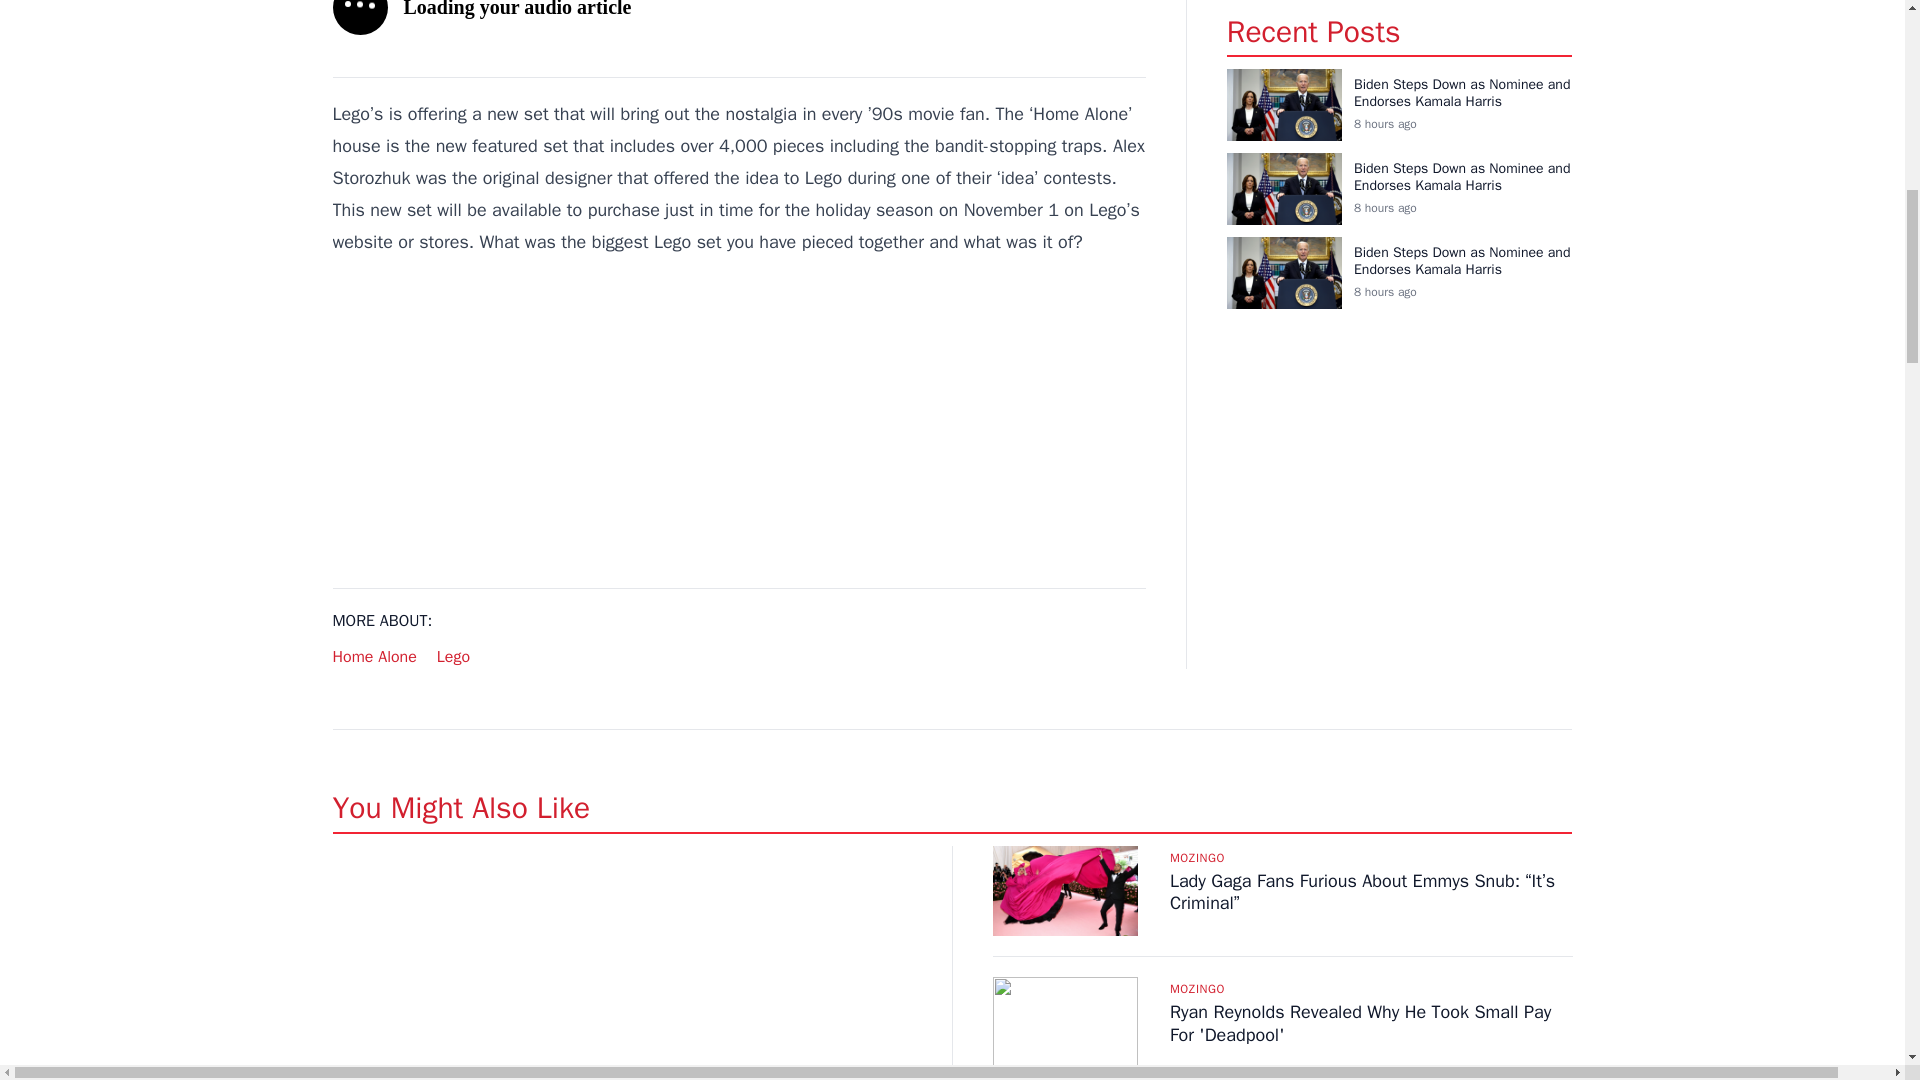  I want to click on 3rd party ad content, so click(738, 422).